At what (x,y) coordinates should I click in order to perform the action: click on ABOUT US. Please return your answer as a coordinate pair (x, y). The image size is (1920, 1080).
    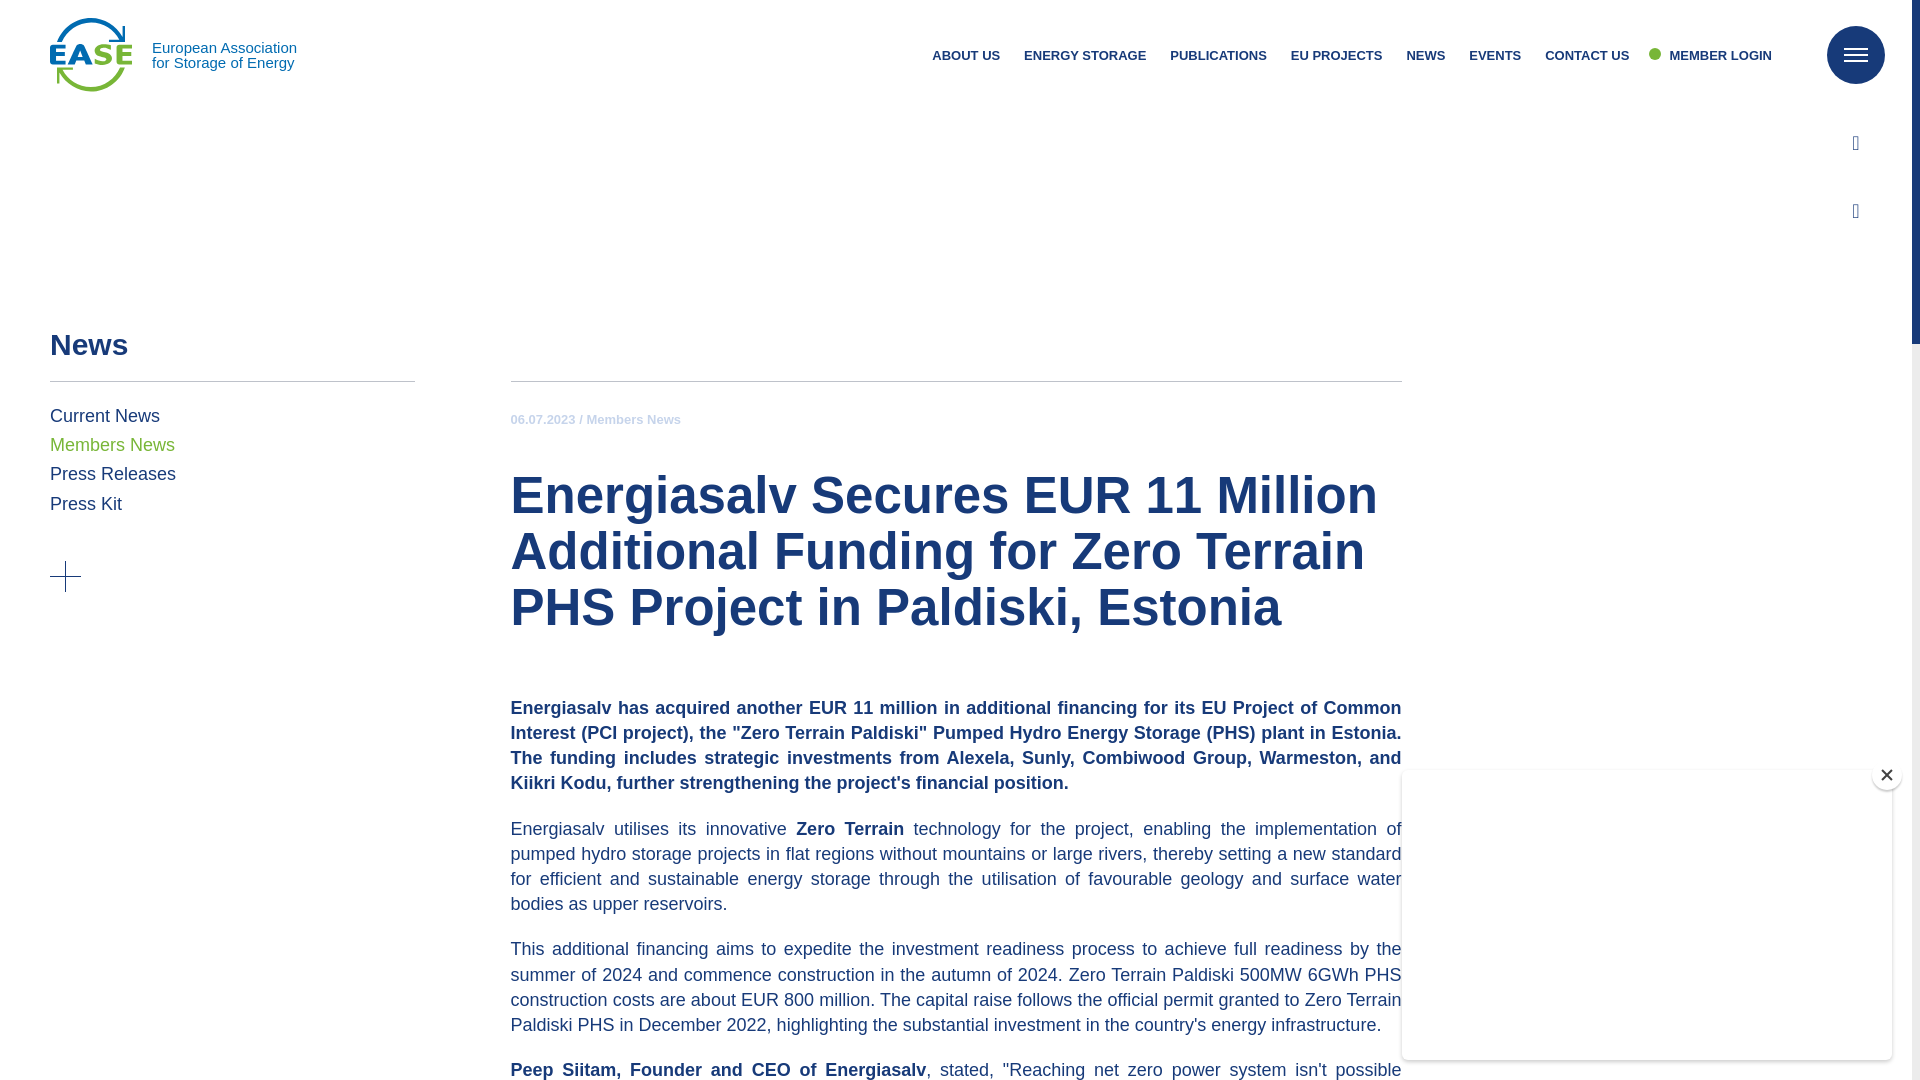
    Looking at the image, I should click on (966, 55).